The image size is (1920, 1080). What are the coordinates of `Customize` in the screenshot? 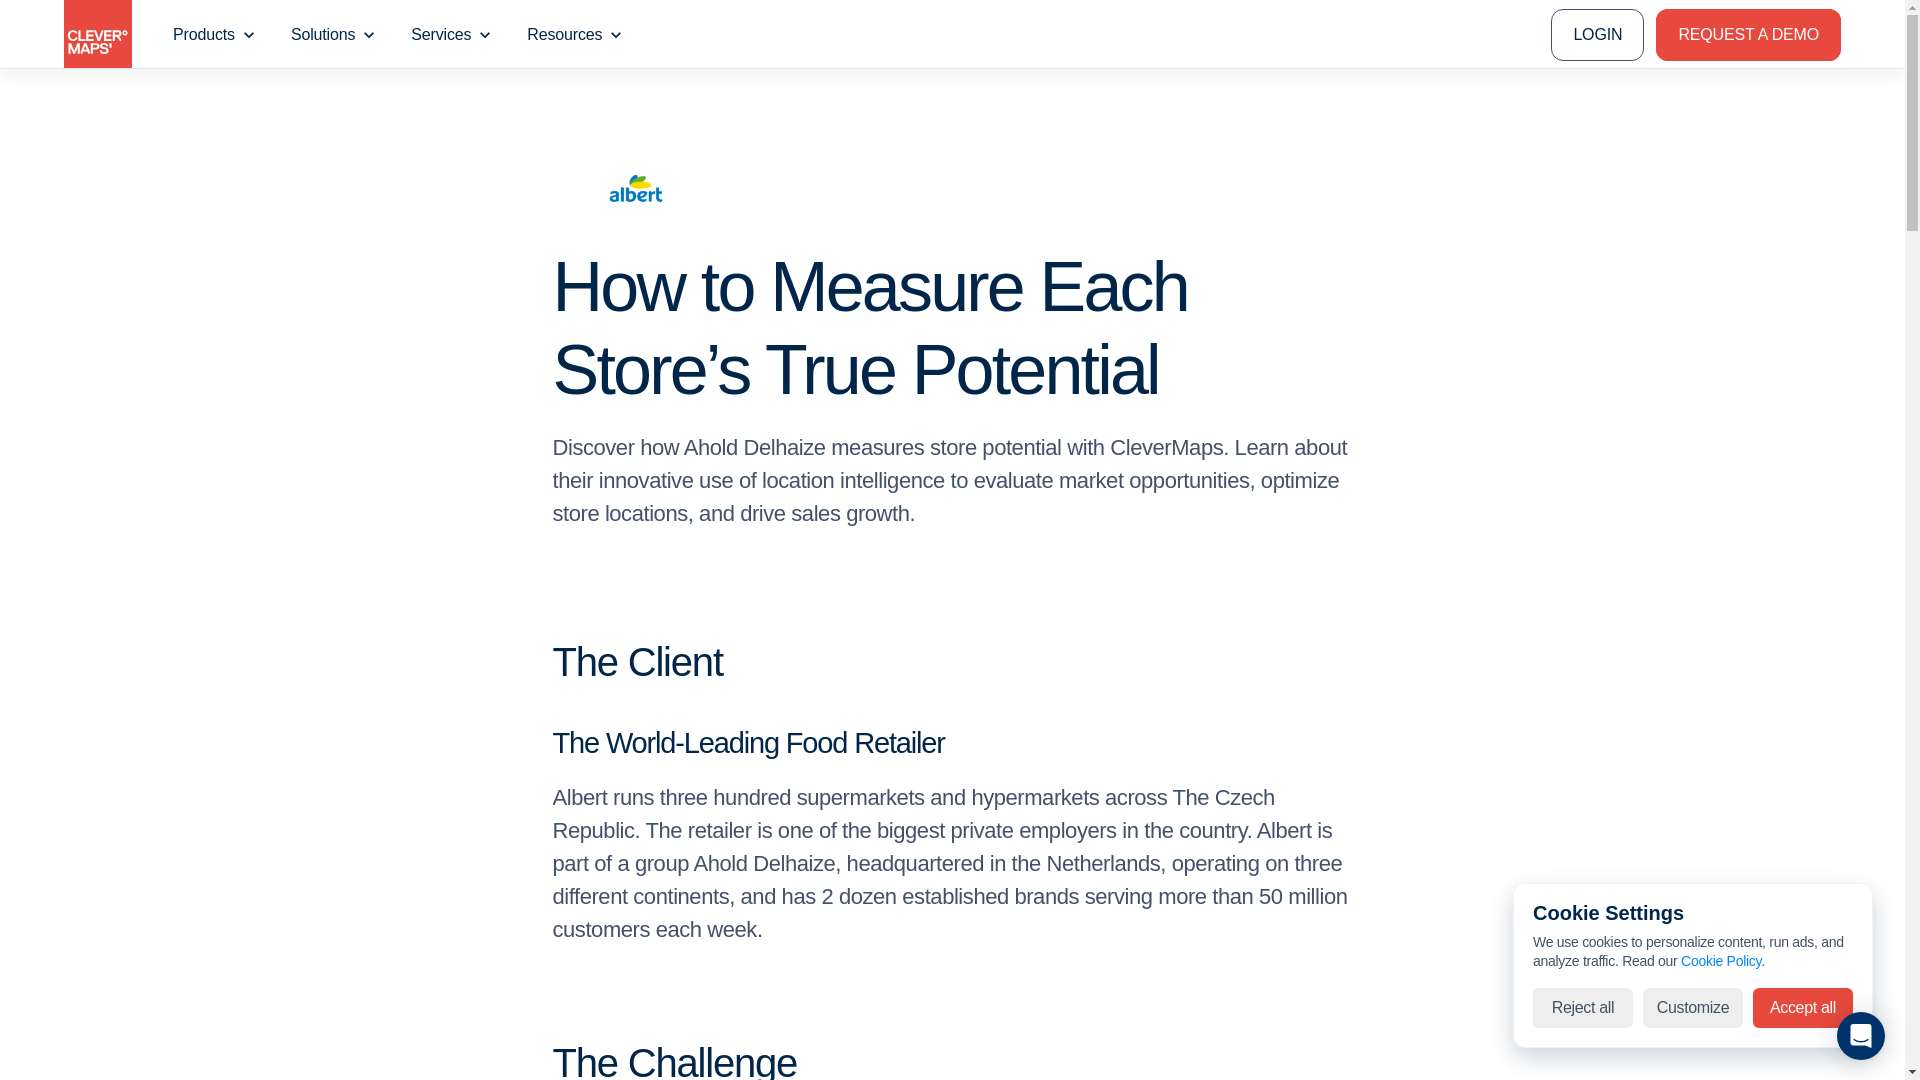 It's located at (1693, 1008).